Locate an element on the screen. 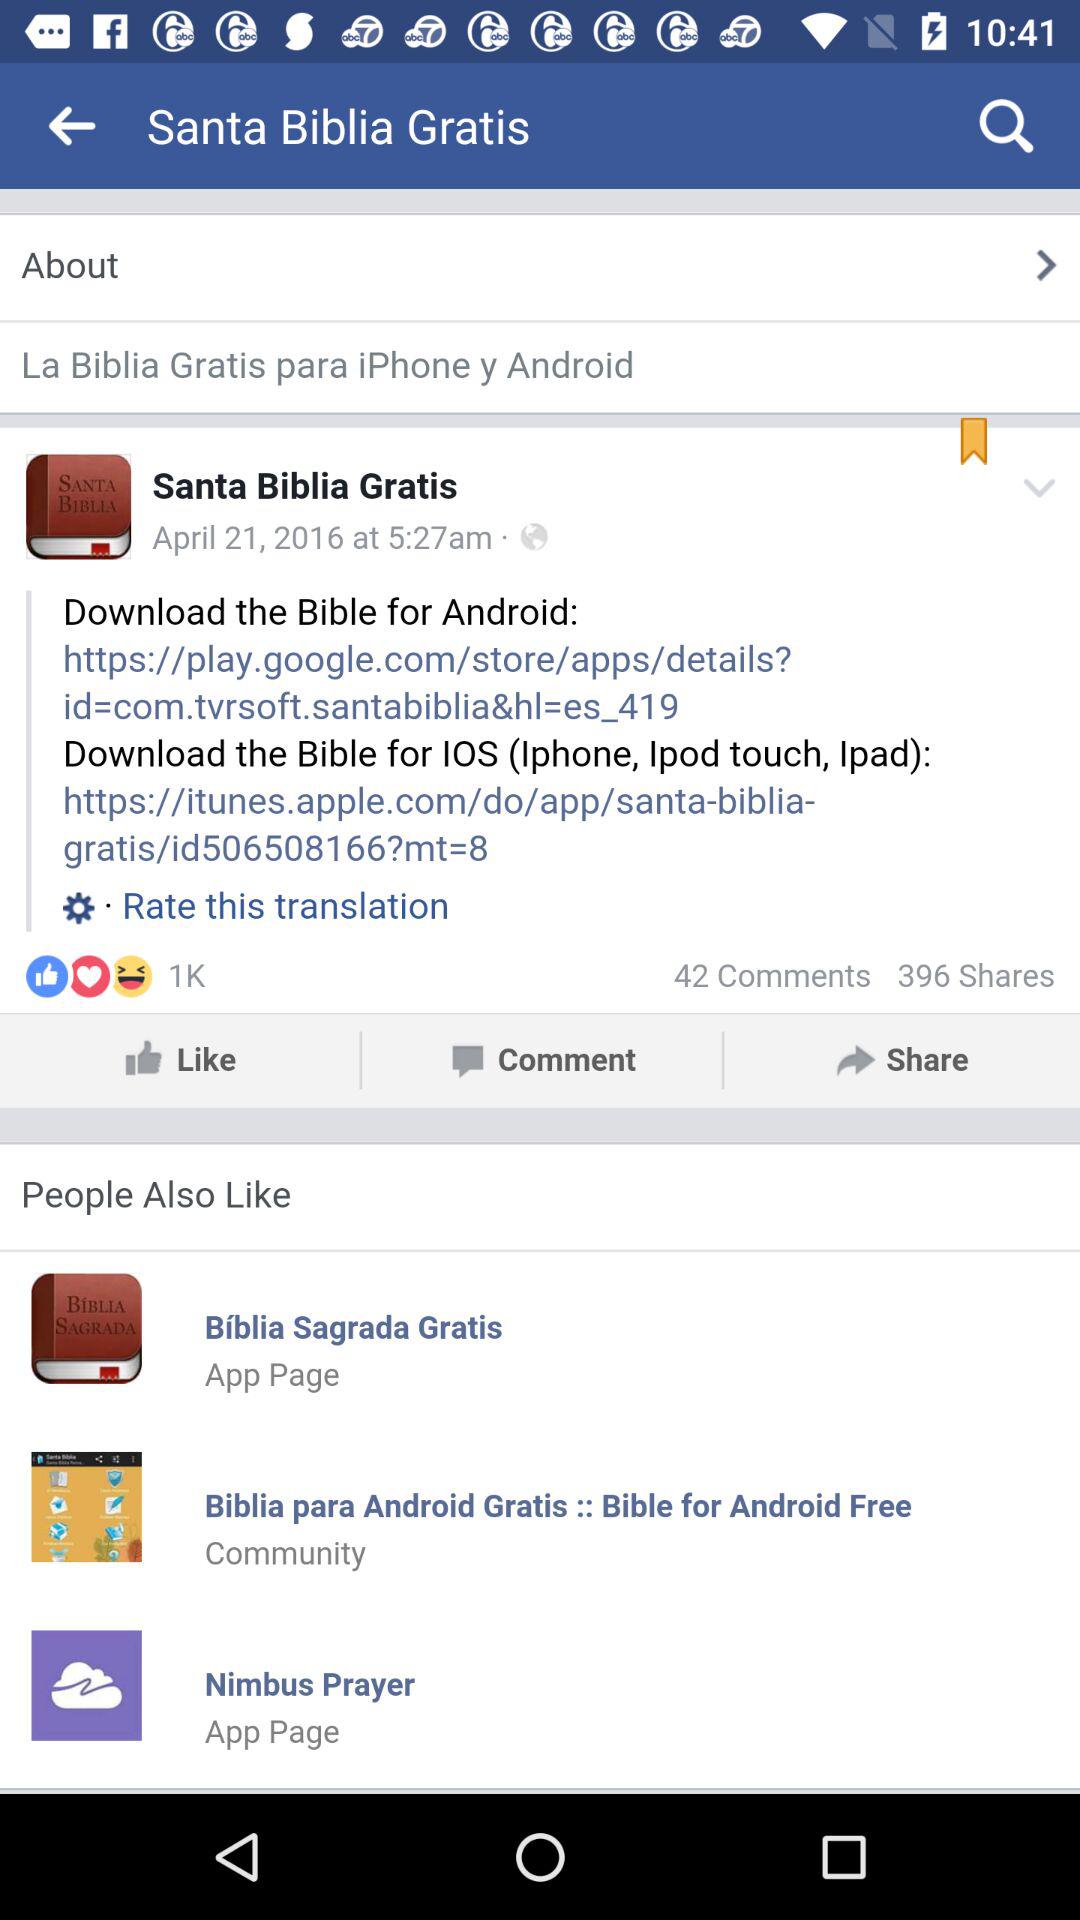 The image size is (1080, 1920). press the item at the top left corner is located at coordinates (73, 126).